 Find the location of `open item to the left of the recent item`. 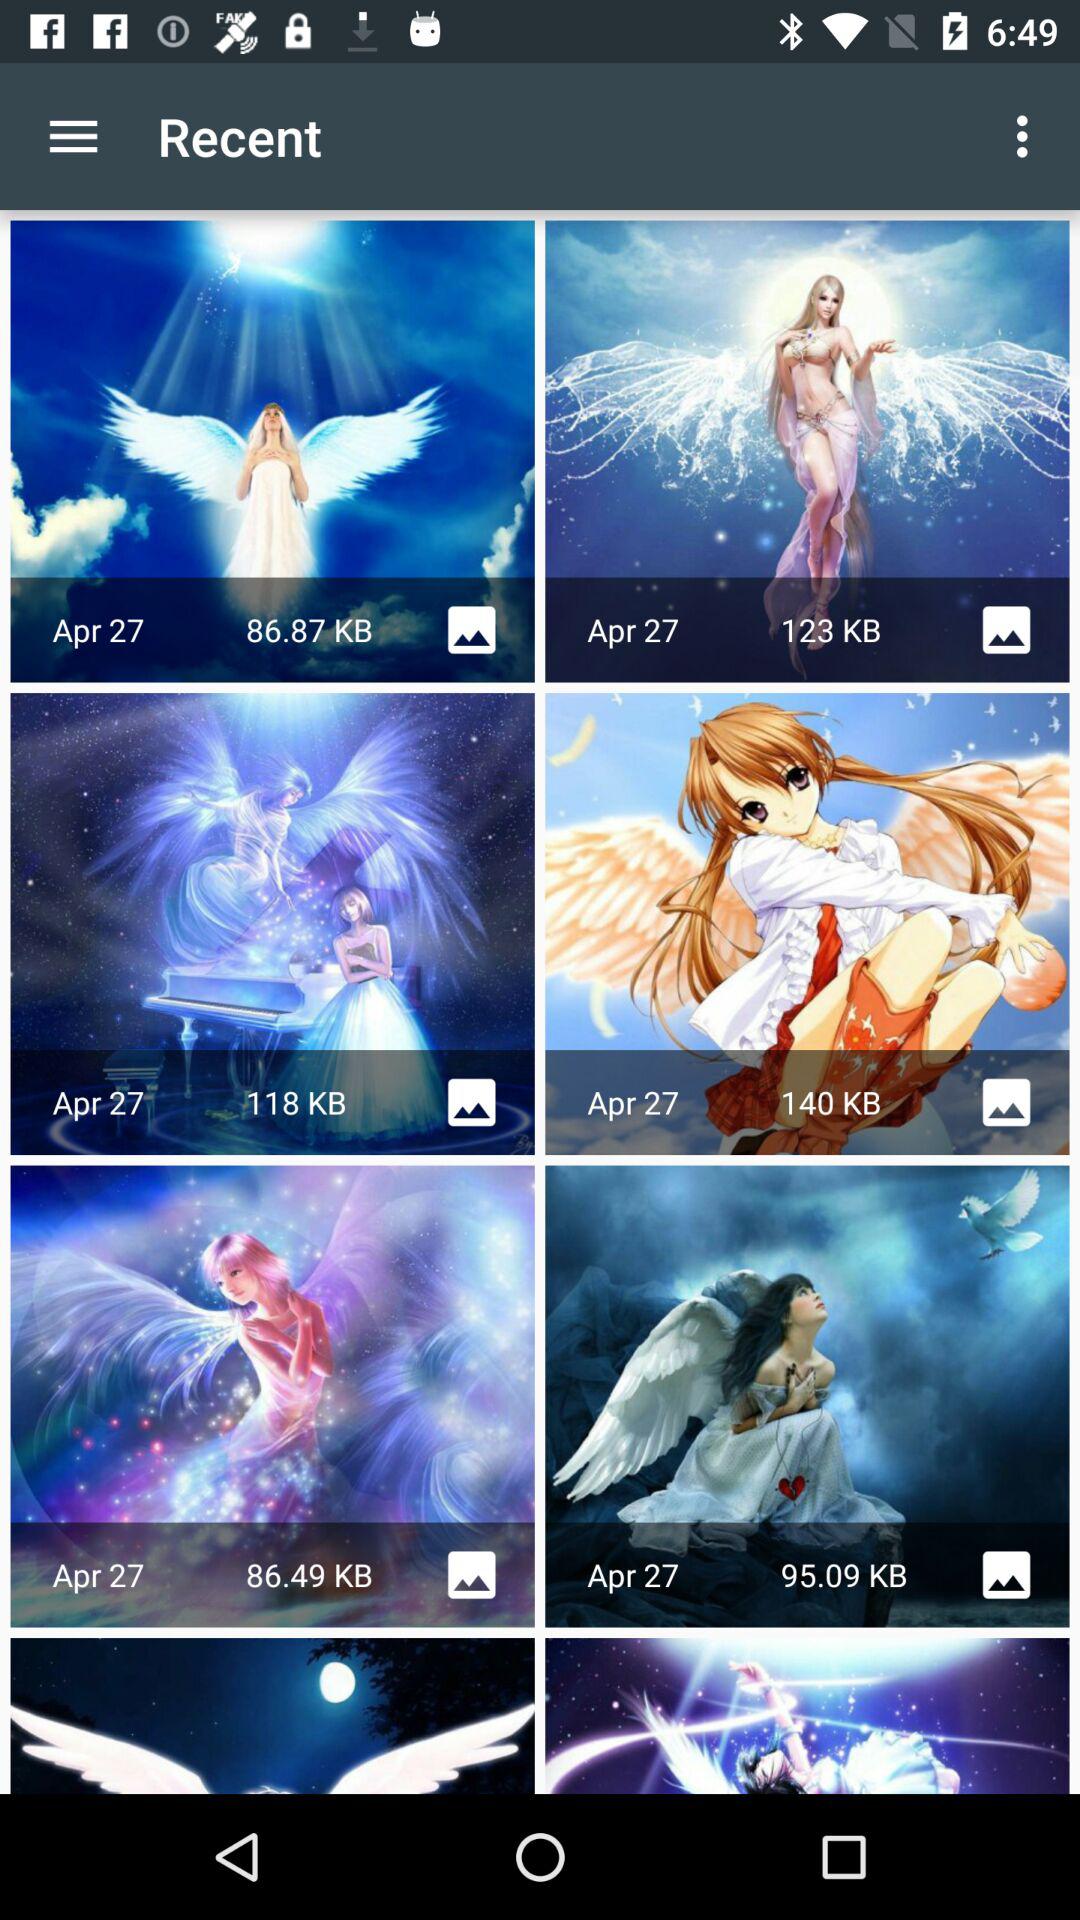

open item to the left of the recent item is located at coordinates (73, 136).